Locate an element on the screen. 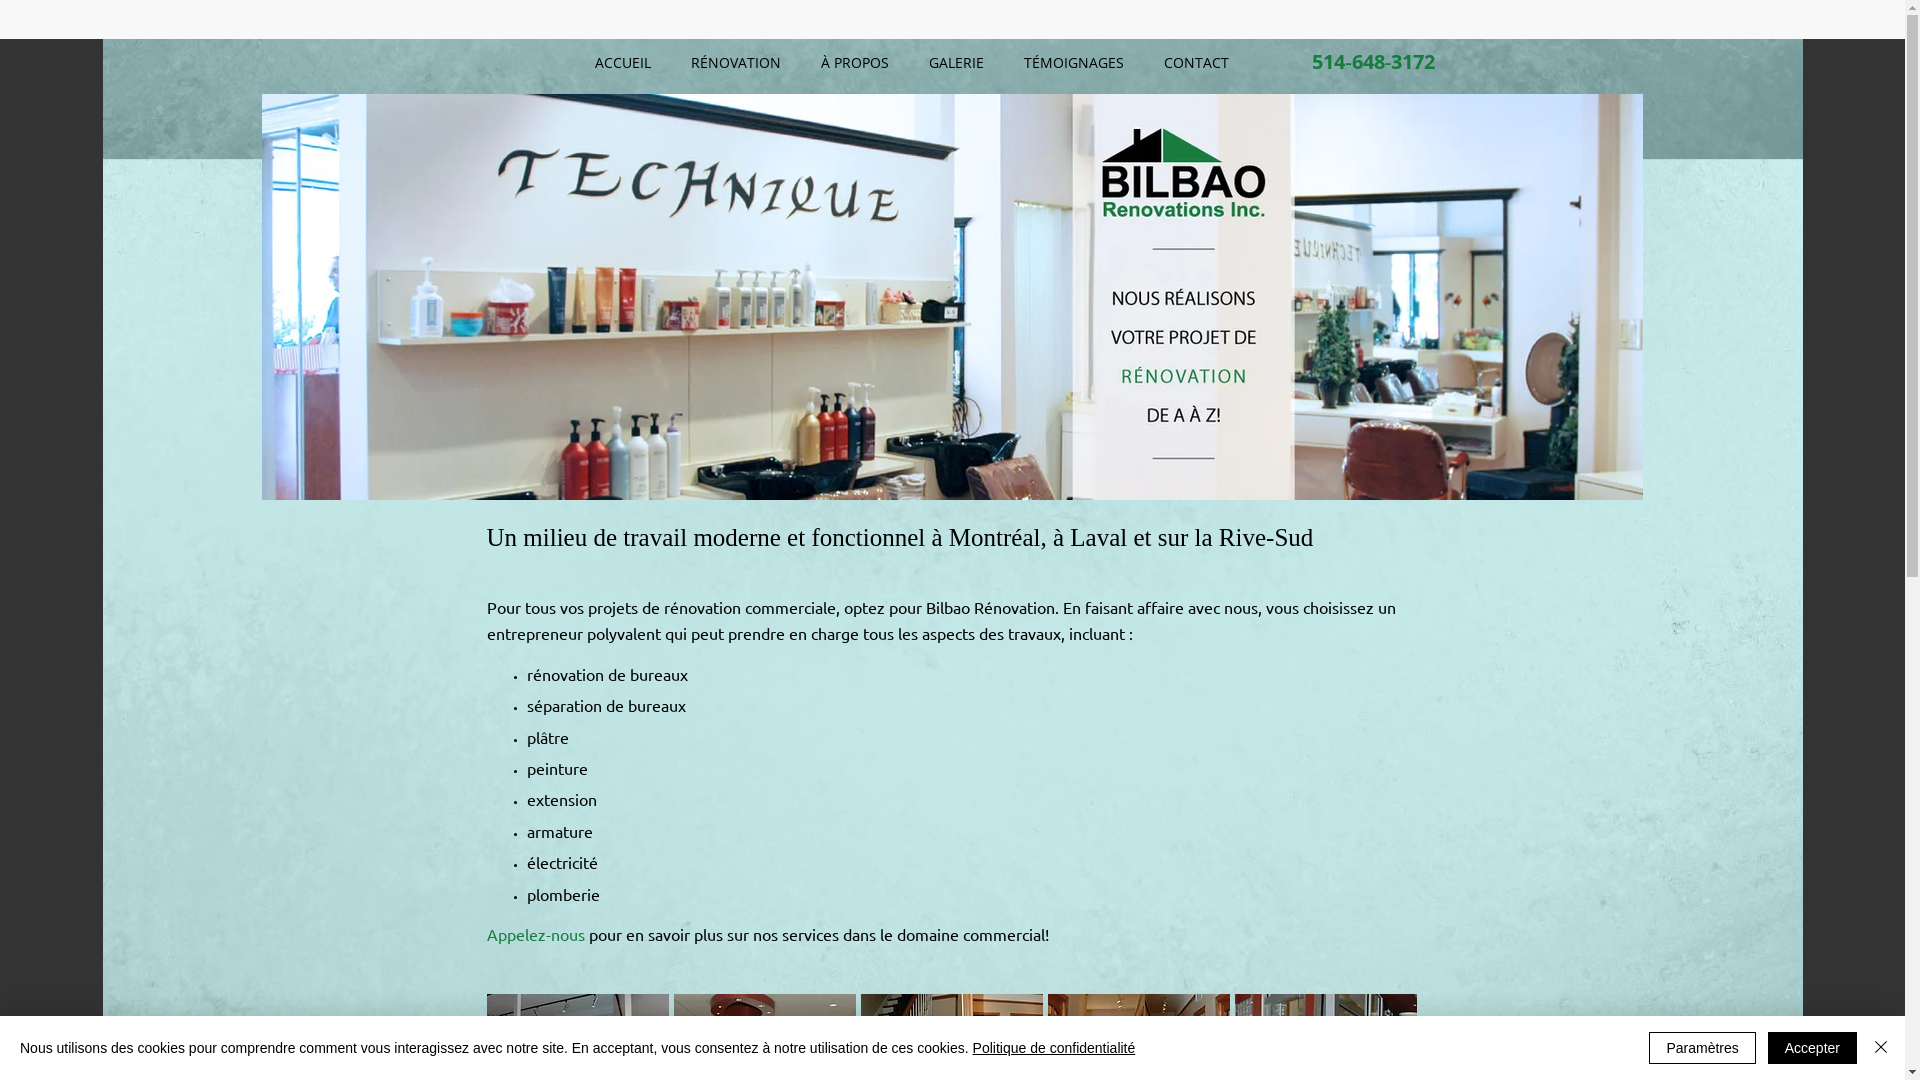 This screenshot has width=1920, height=1080. Accepter is located at coordinates (1812, 1048).